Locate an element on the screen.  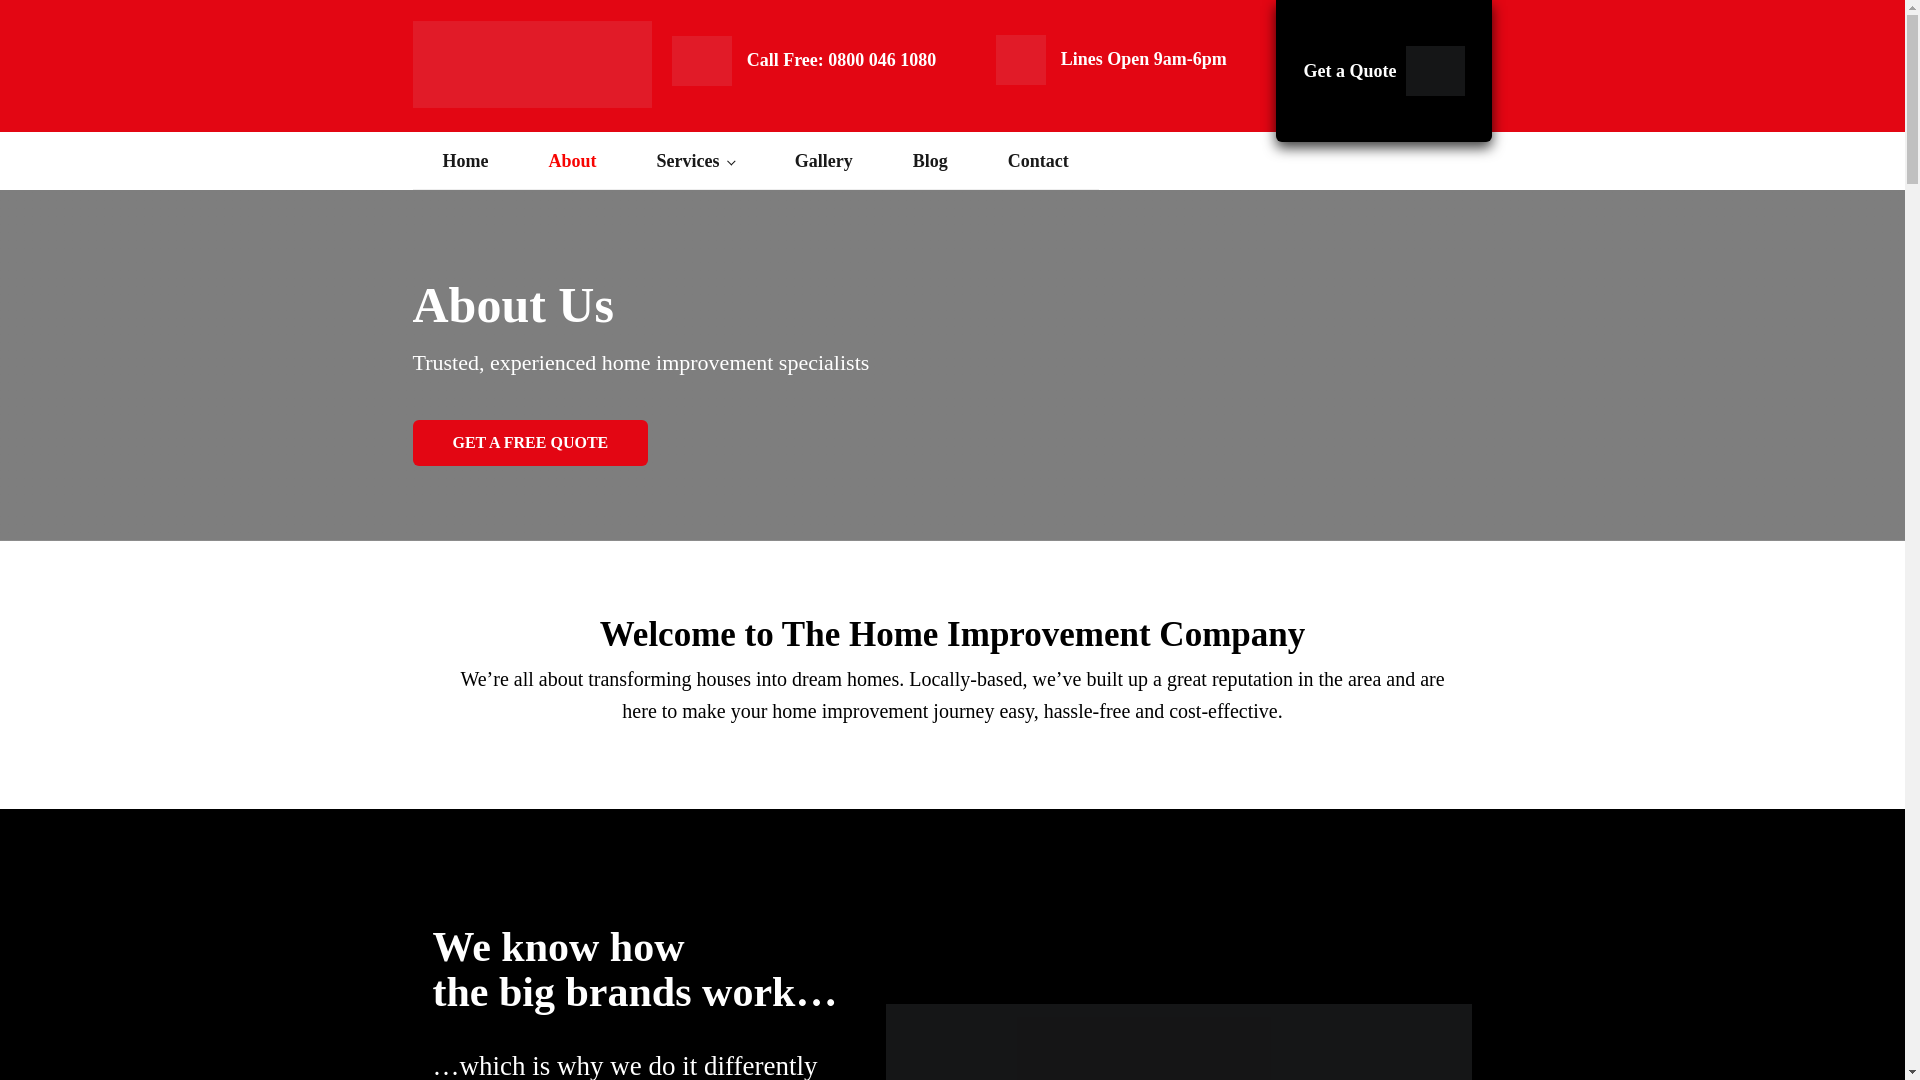
Home is located at coordinates (465, 161).